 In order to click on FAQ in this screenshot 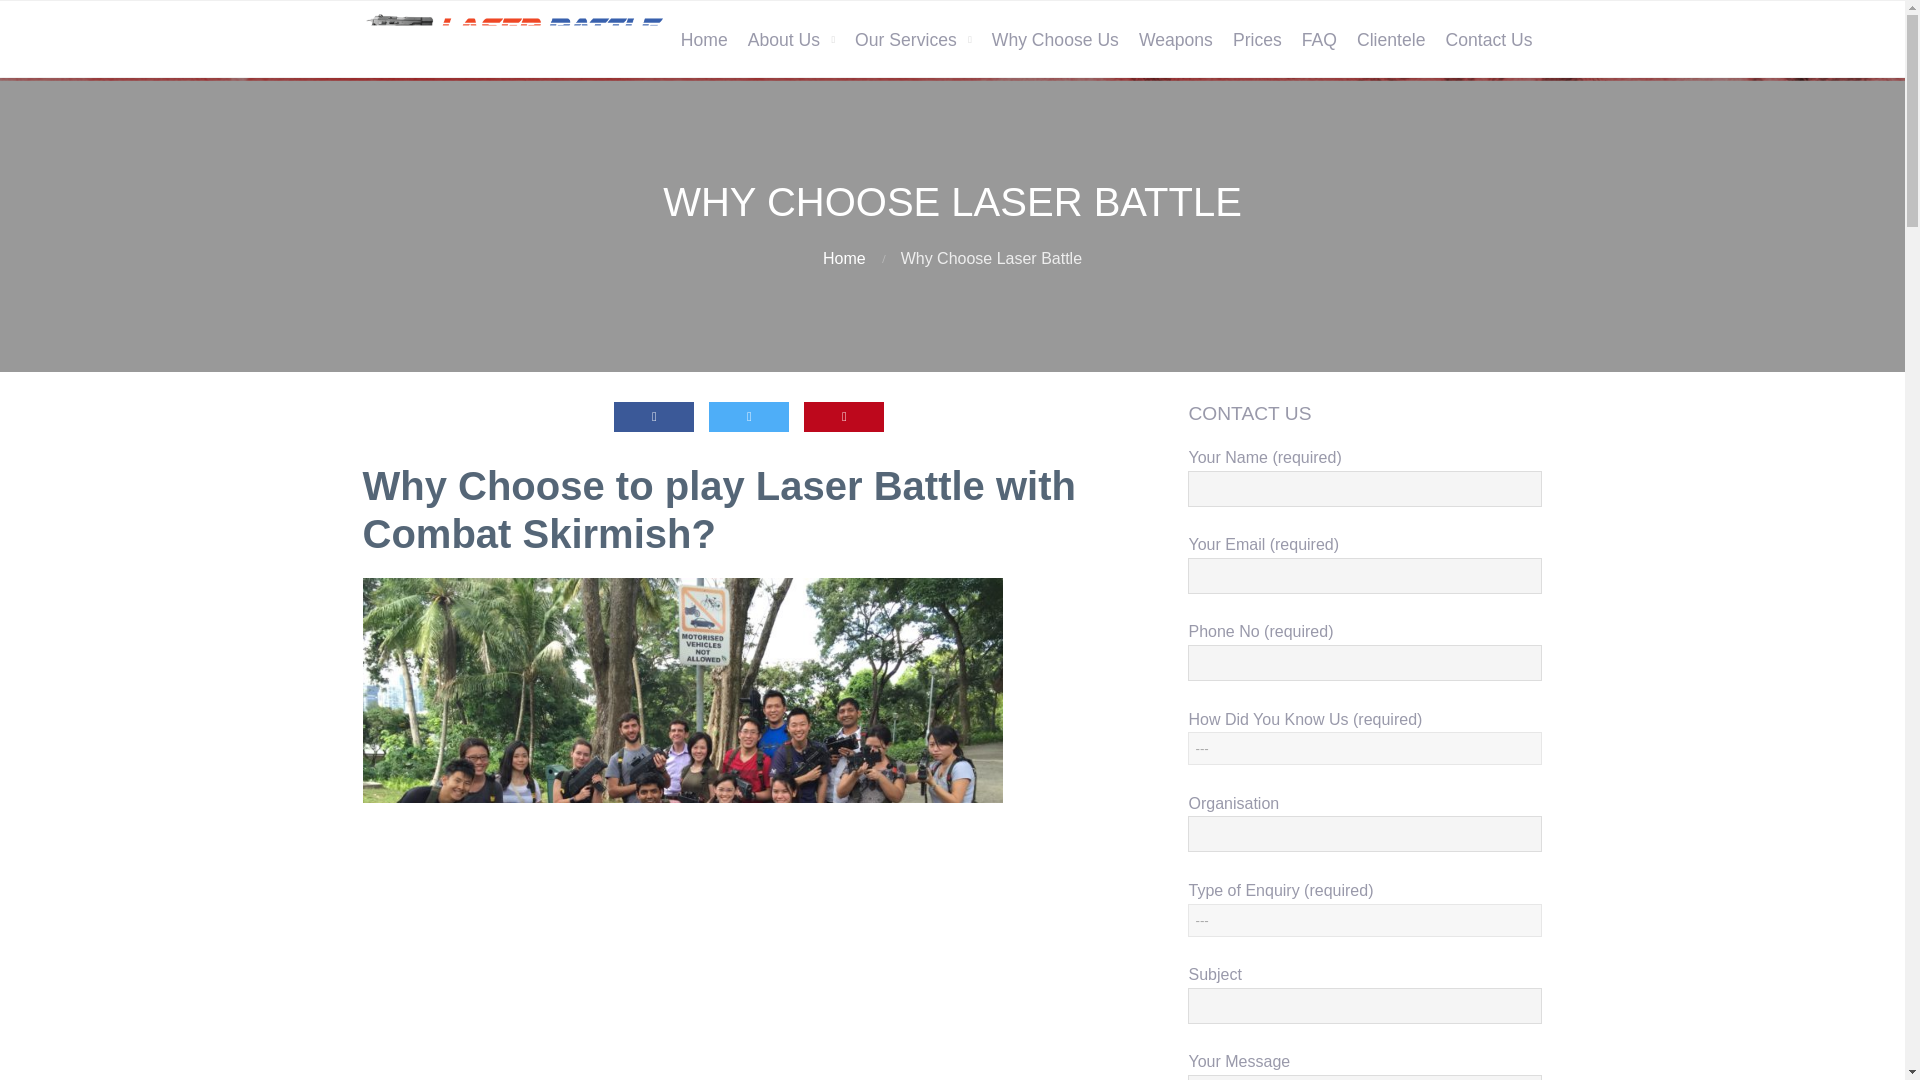, I will do `click(1320, 40)`.